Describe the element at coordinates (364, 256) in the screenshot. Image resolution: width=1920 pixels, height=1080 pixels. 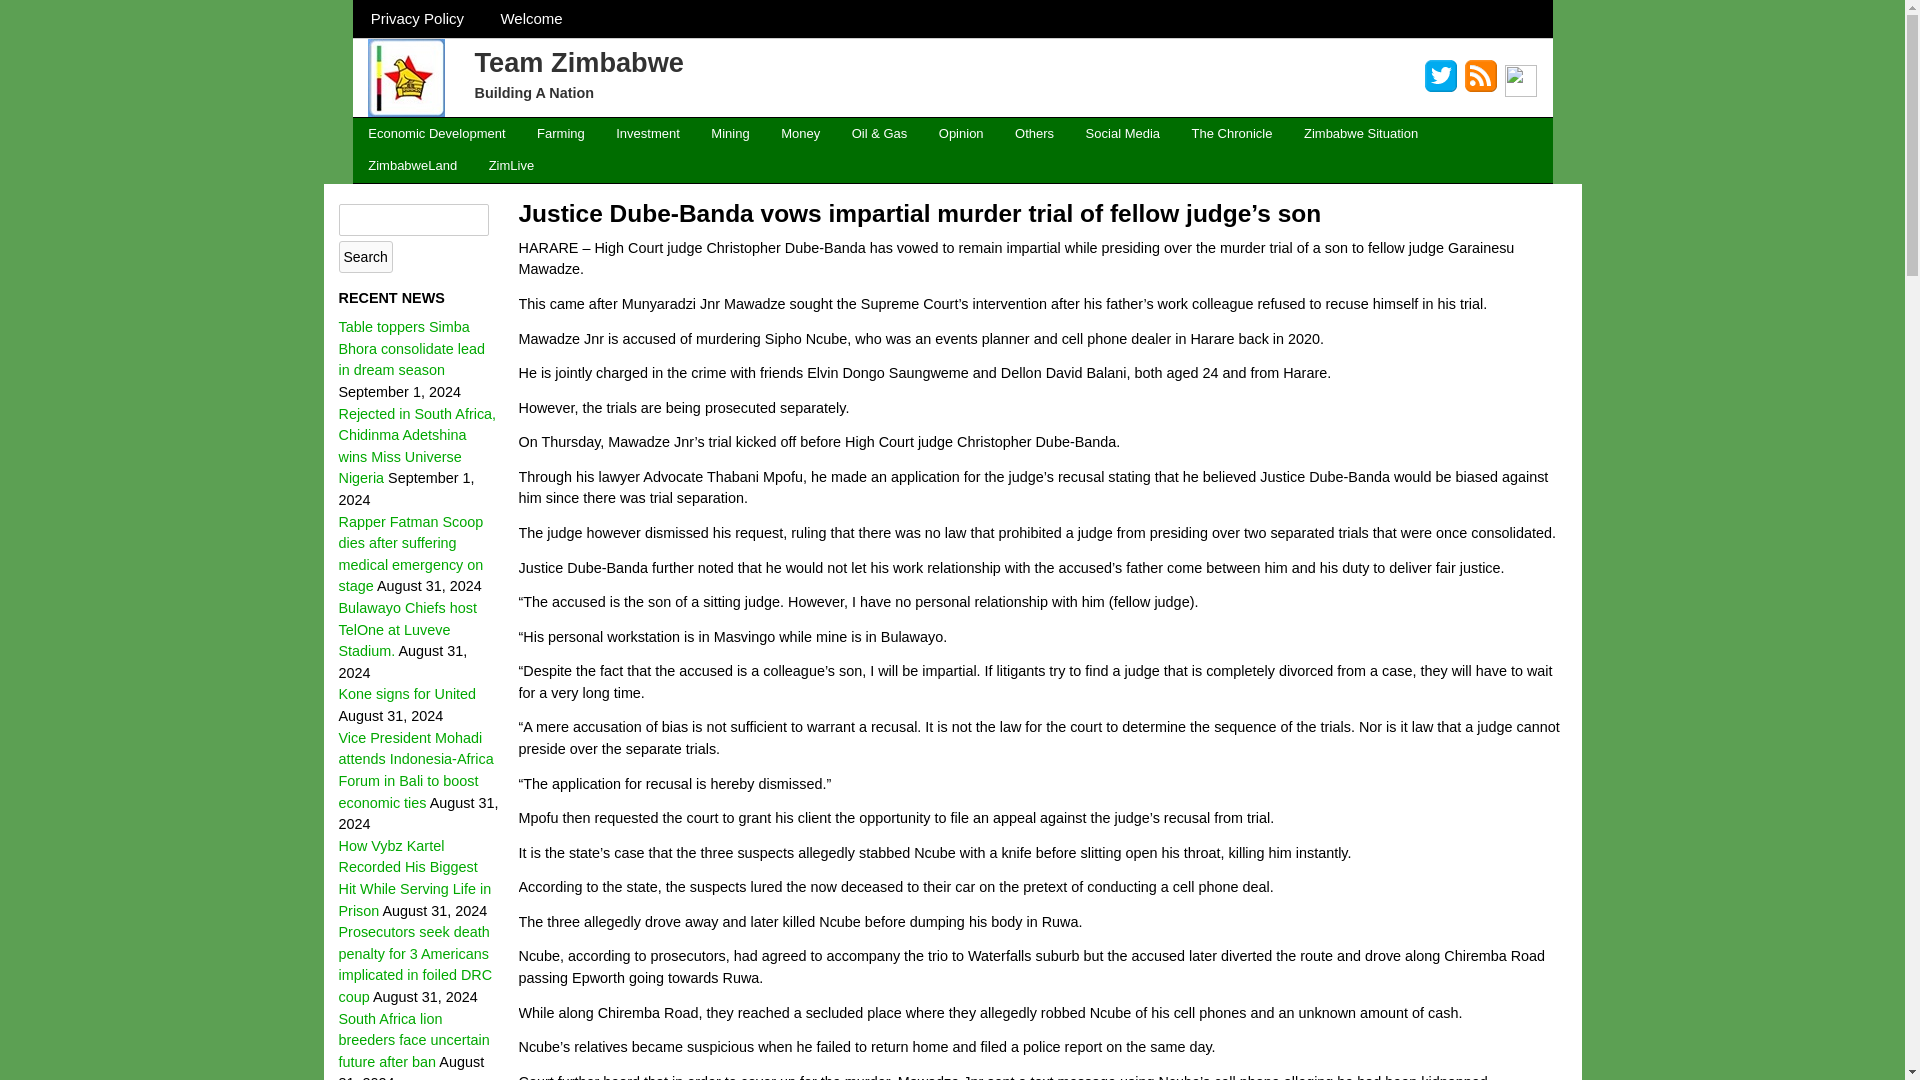
I see `Search` at that location.